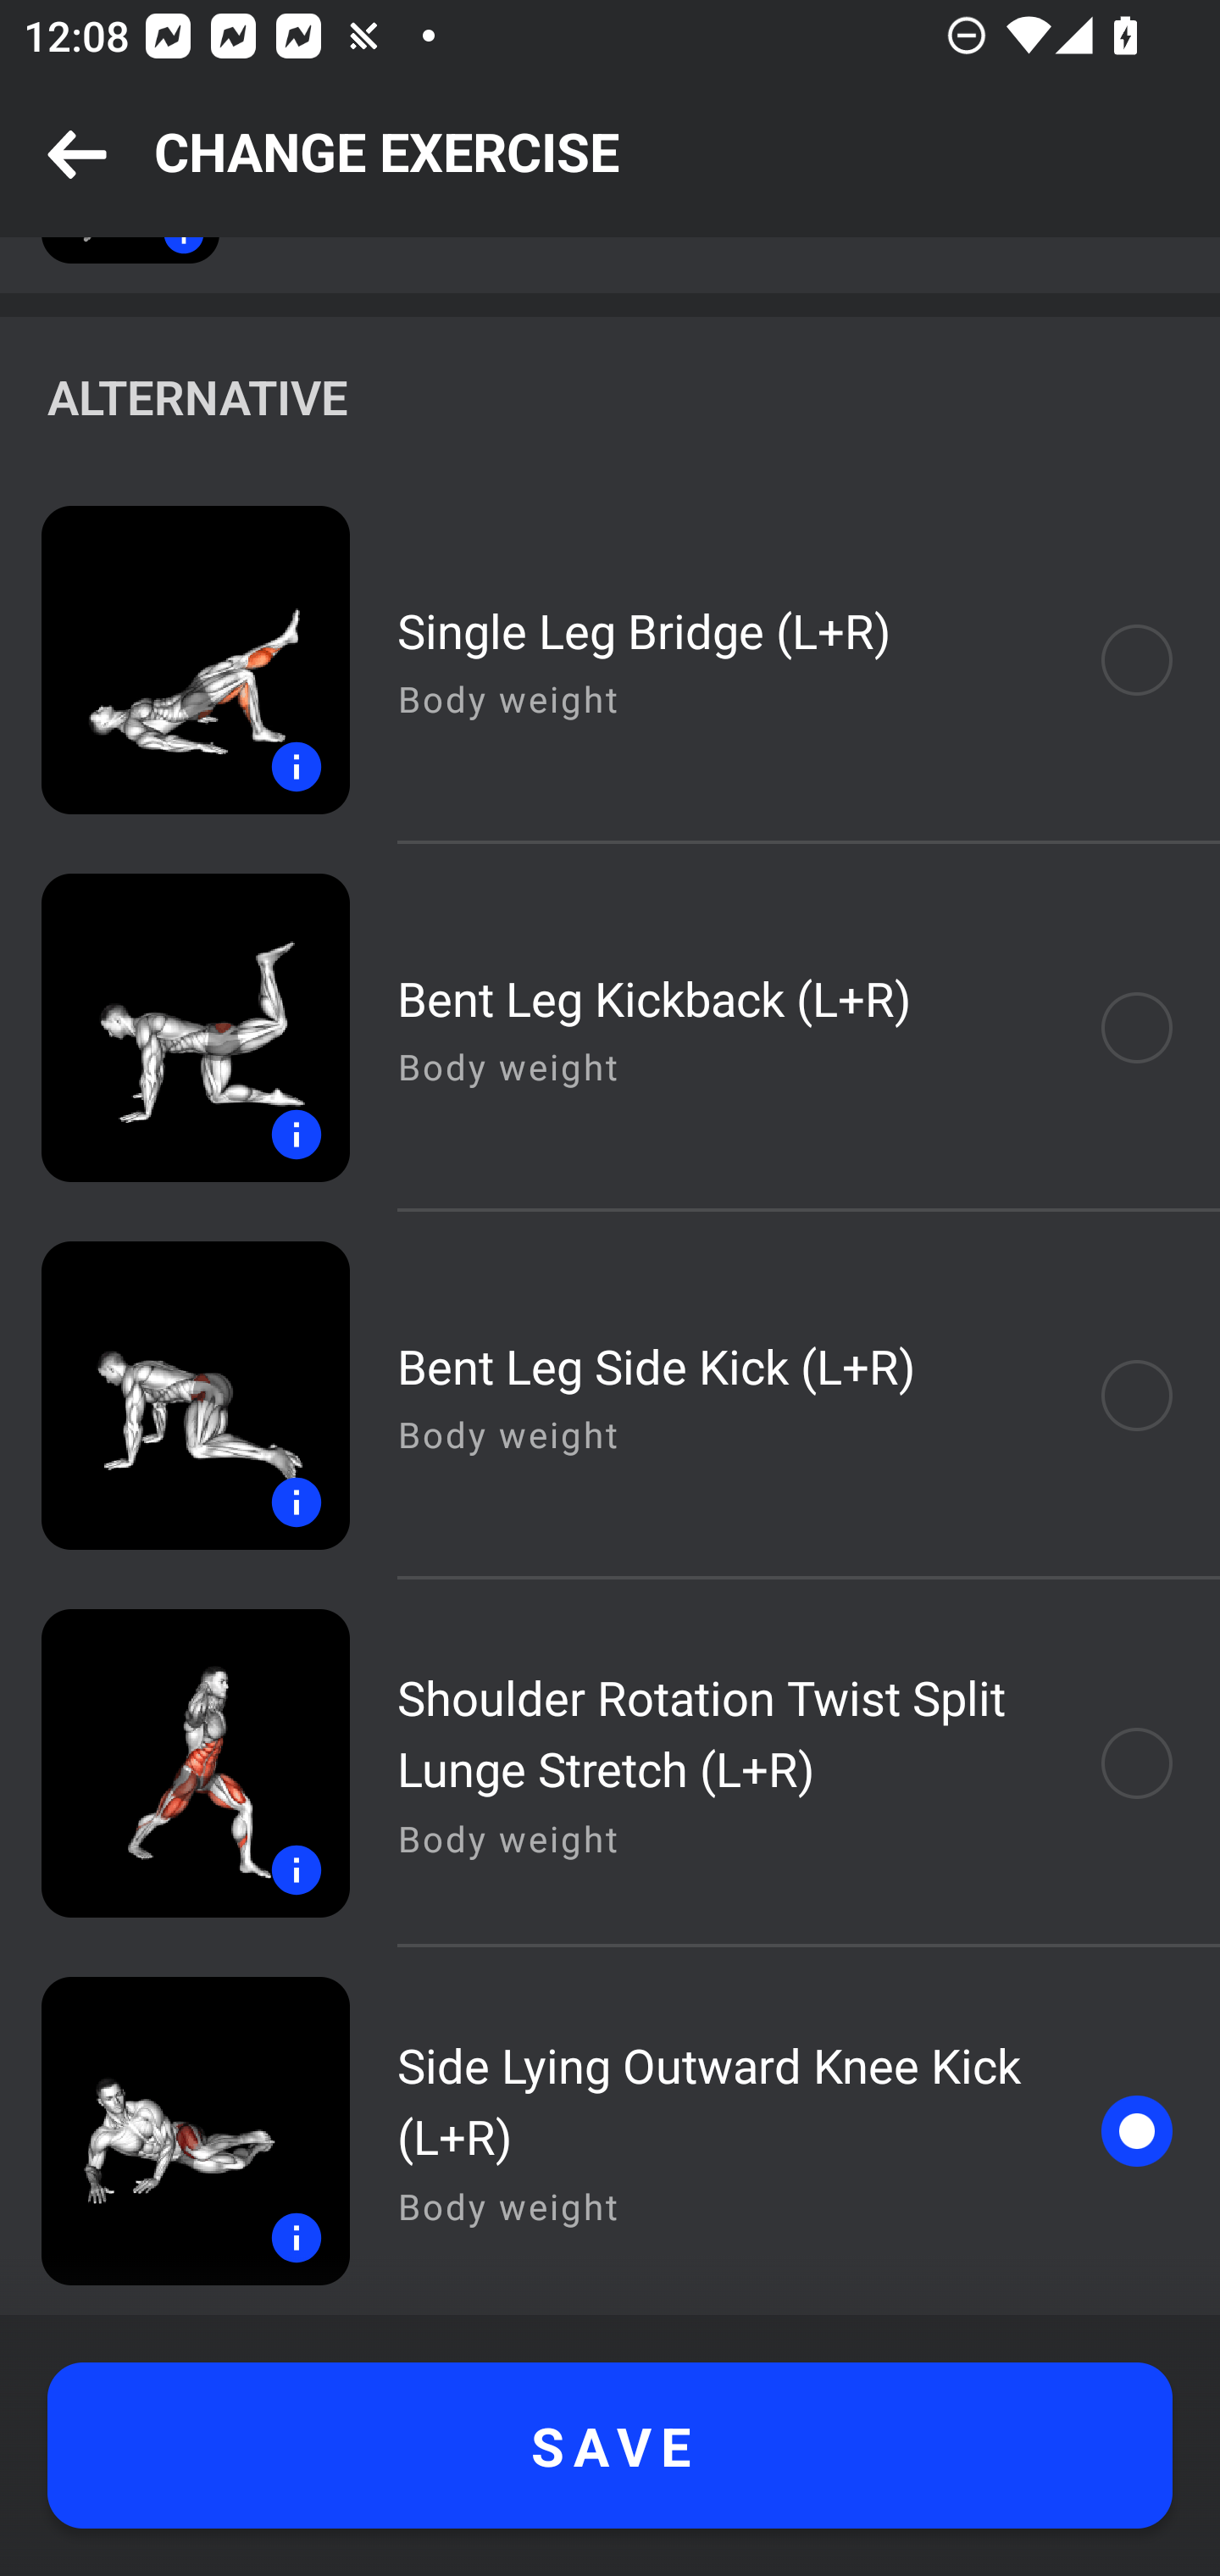 This screenshot has height=2576, width=1220. Describe the element at coordinates (175, 1027) in the screenshot. I see `details` at that location.